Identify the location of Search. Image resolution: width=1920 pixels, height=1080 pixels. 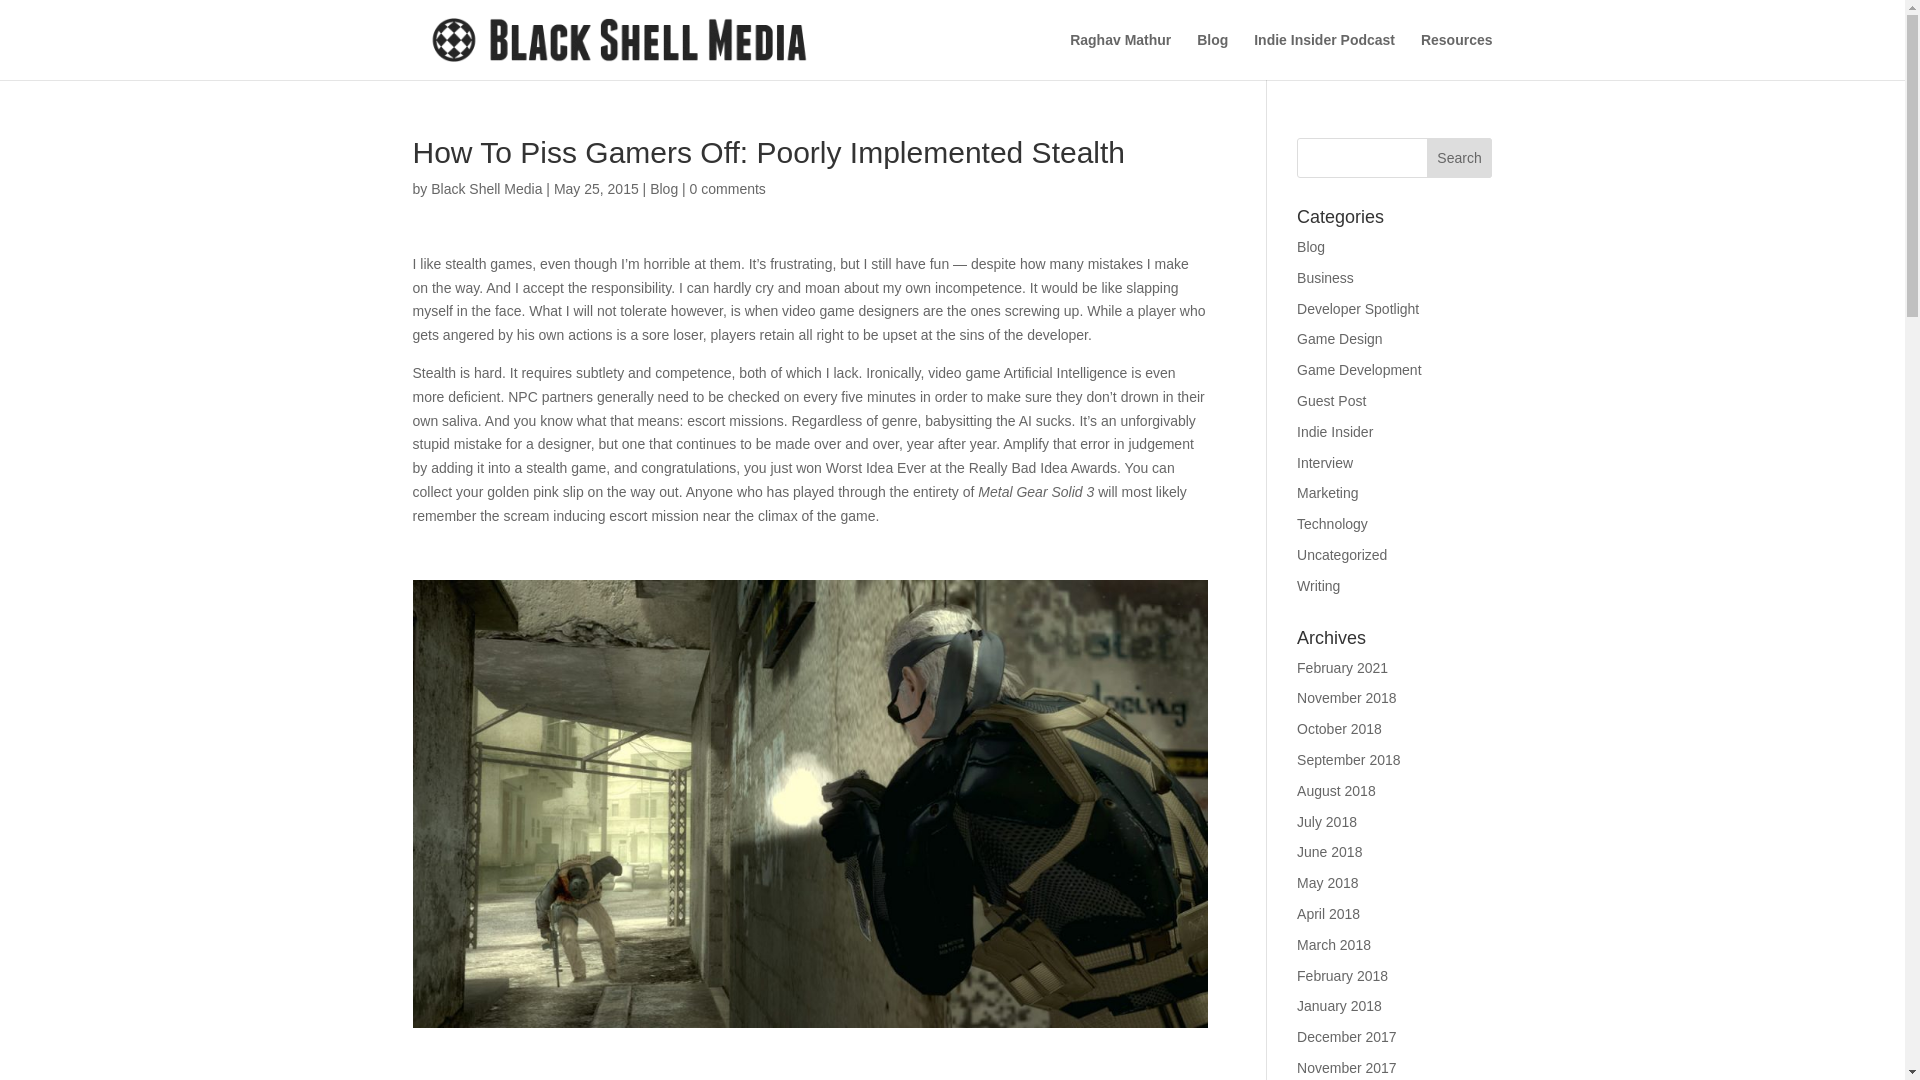
(1460, 158).